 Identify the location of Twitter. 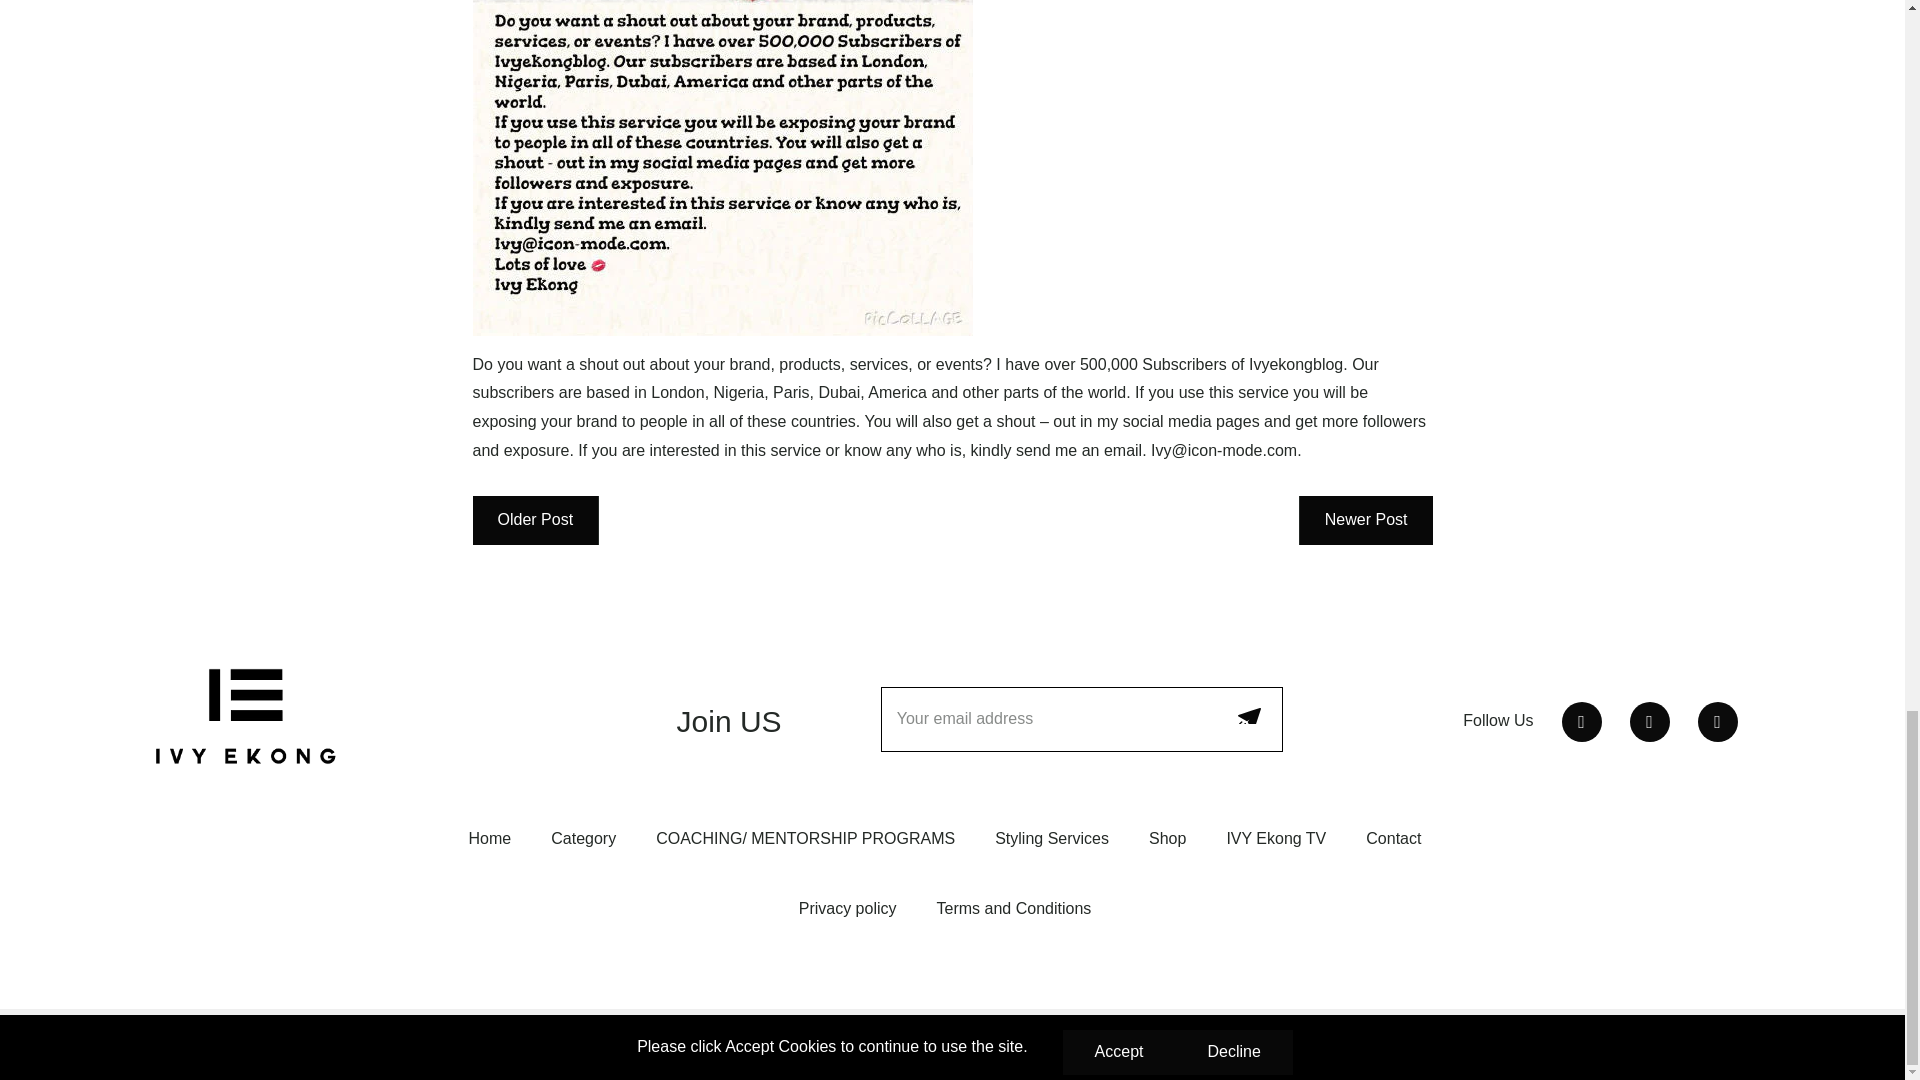
(1582, 722).